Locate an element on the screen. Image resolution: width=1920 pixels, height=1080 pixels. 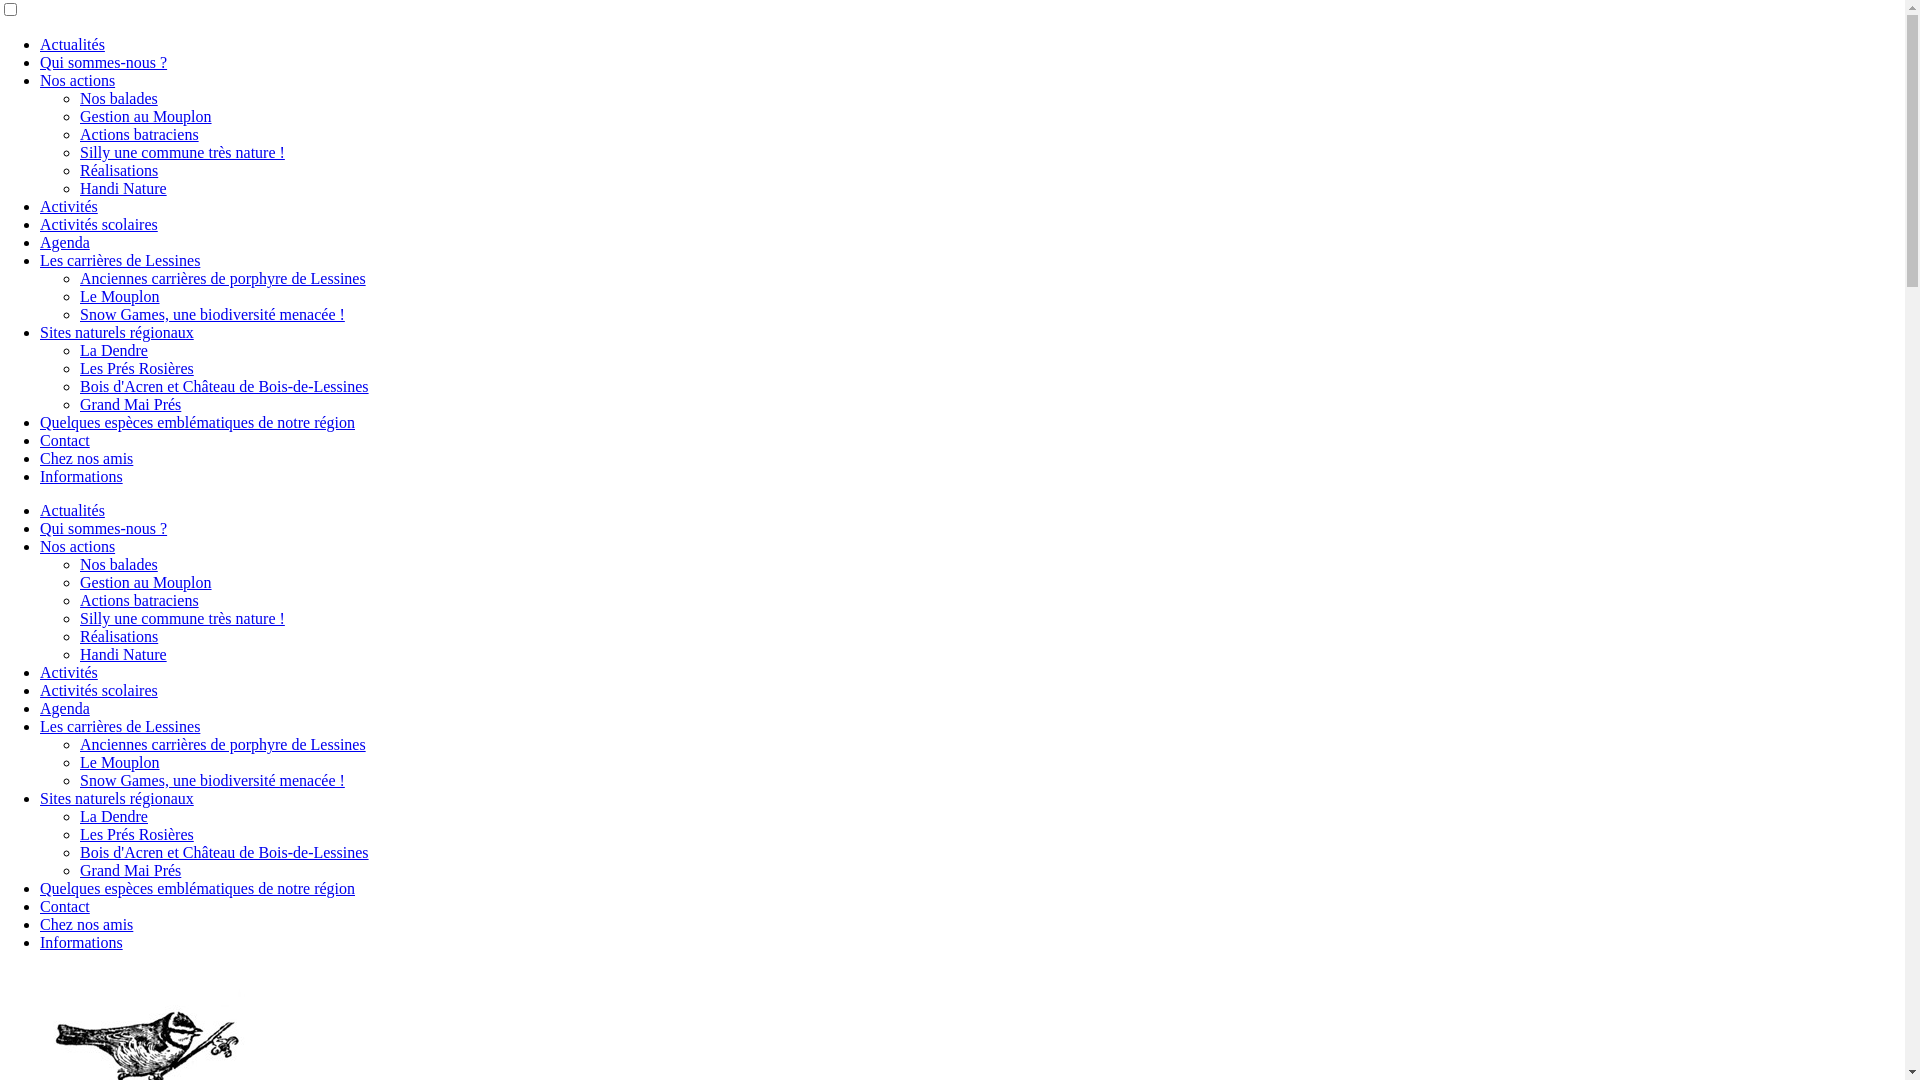
Agenda is located at coordinates (65, 242).